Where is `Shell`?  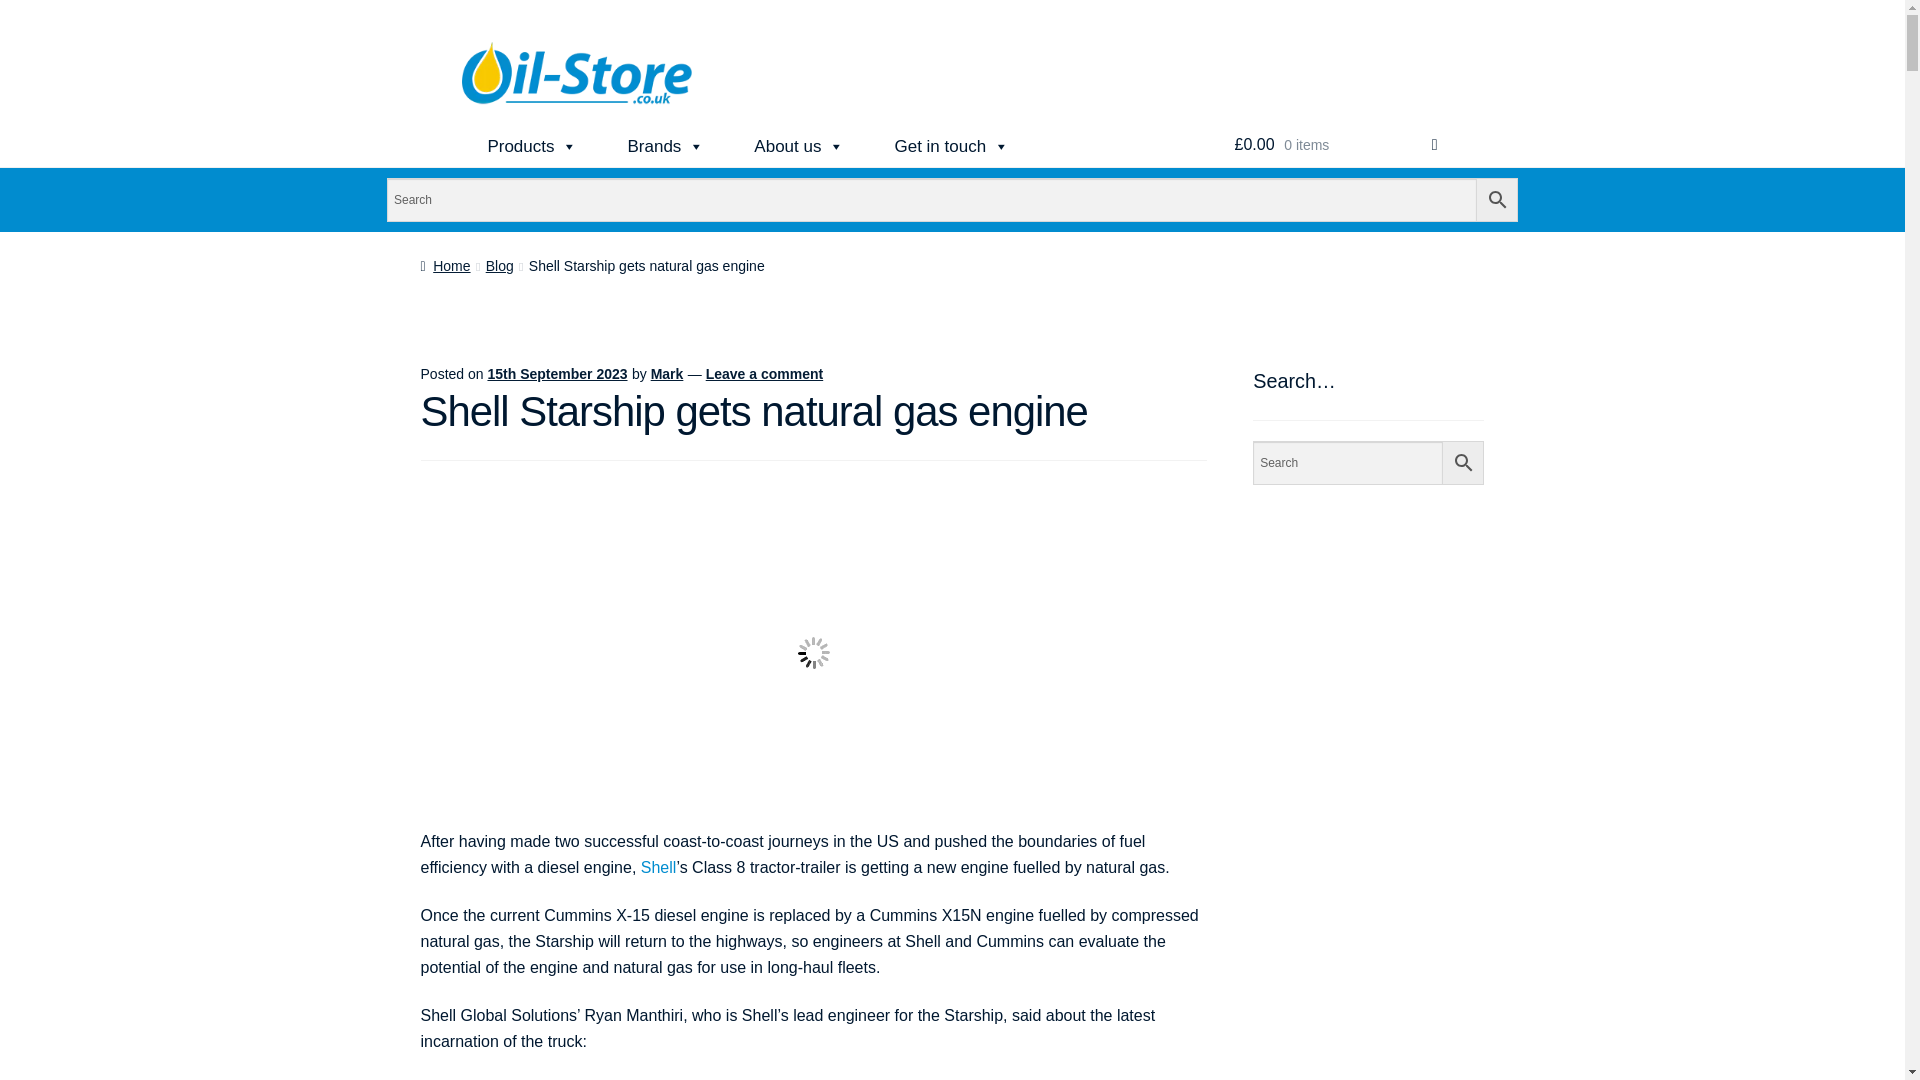
Shell is located at coordinates (659, 866).